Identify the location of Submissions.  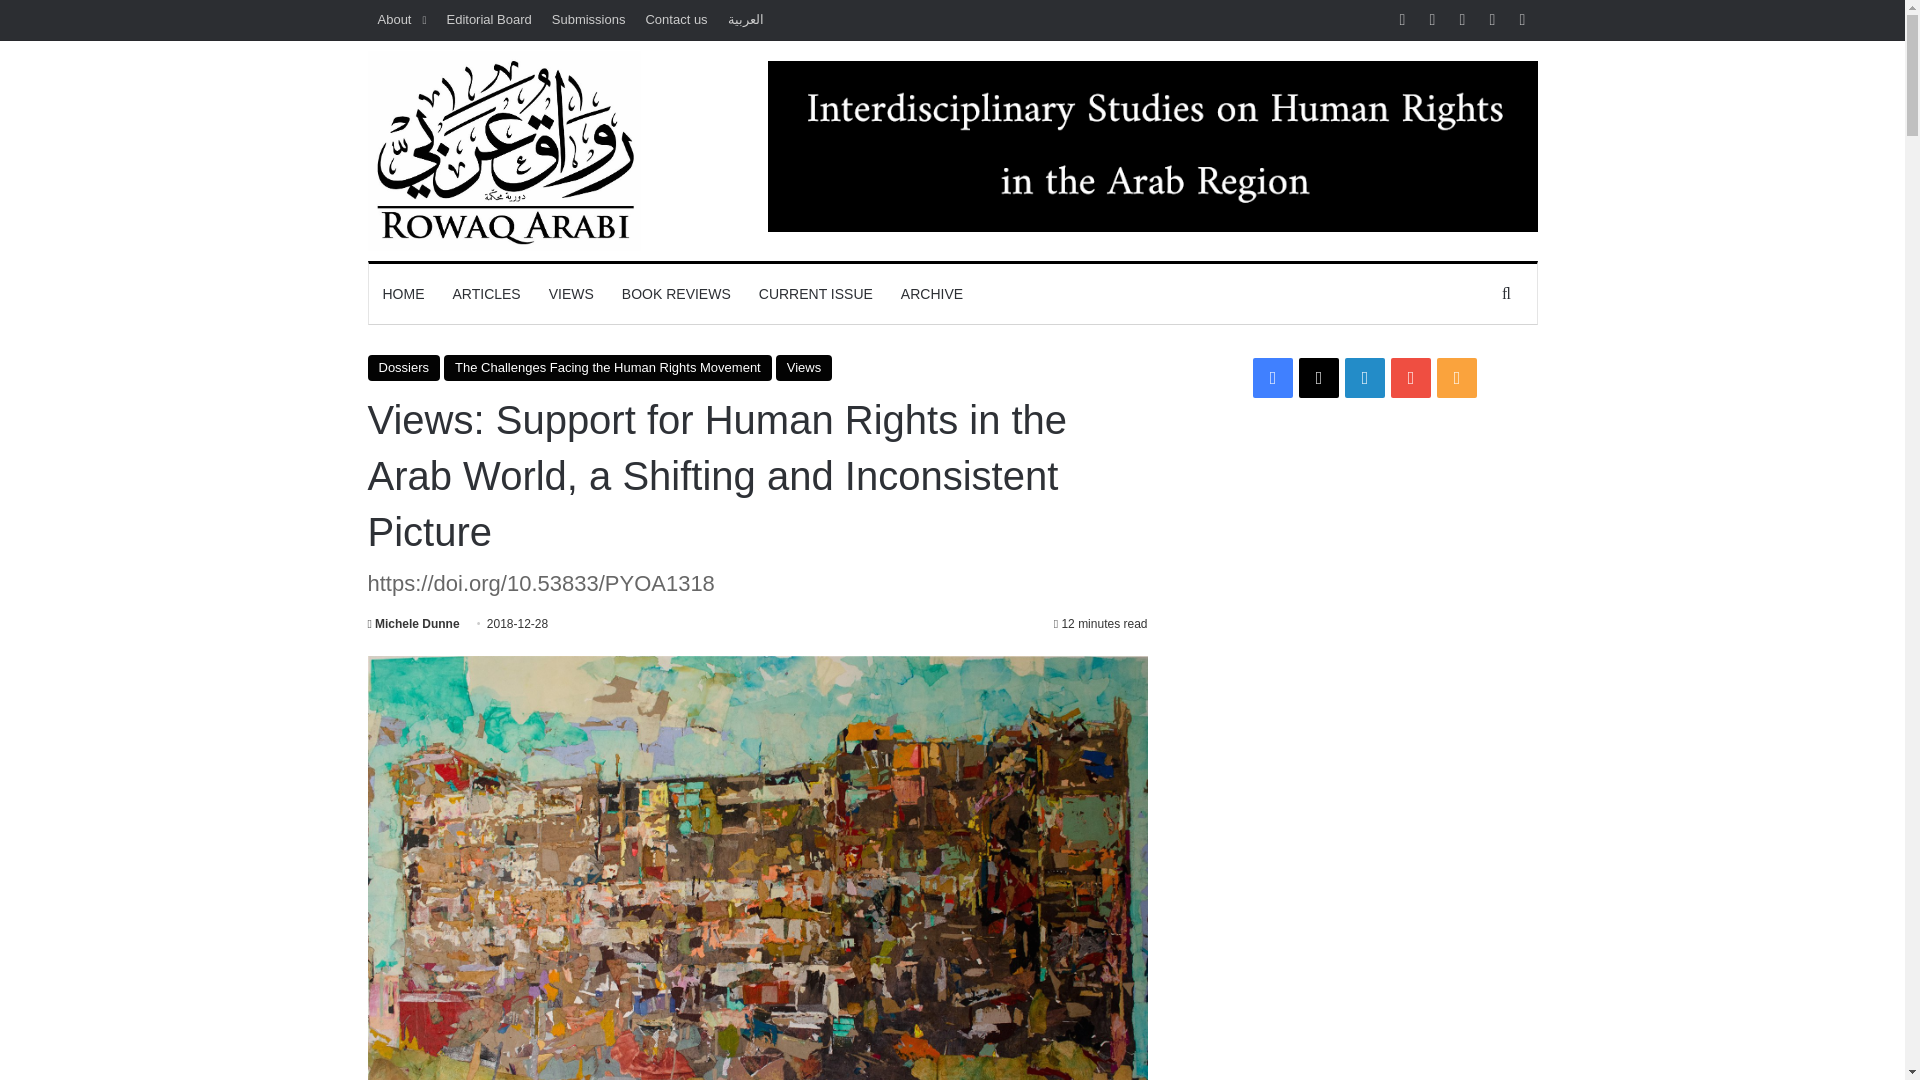
(588, 20).